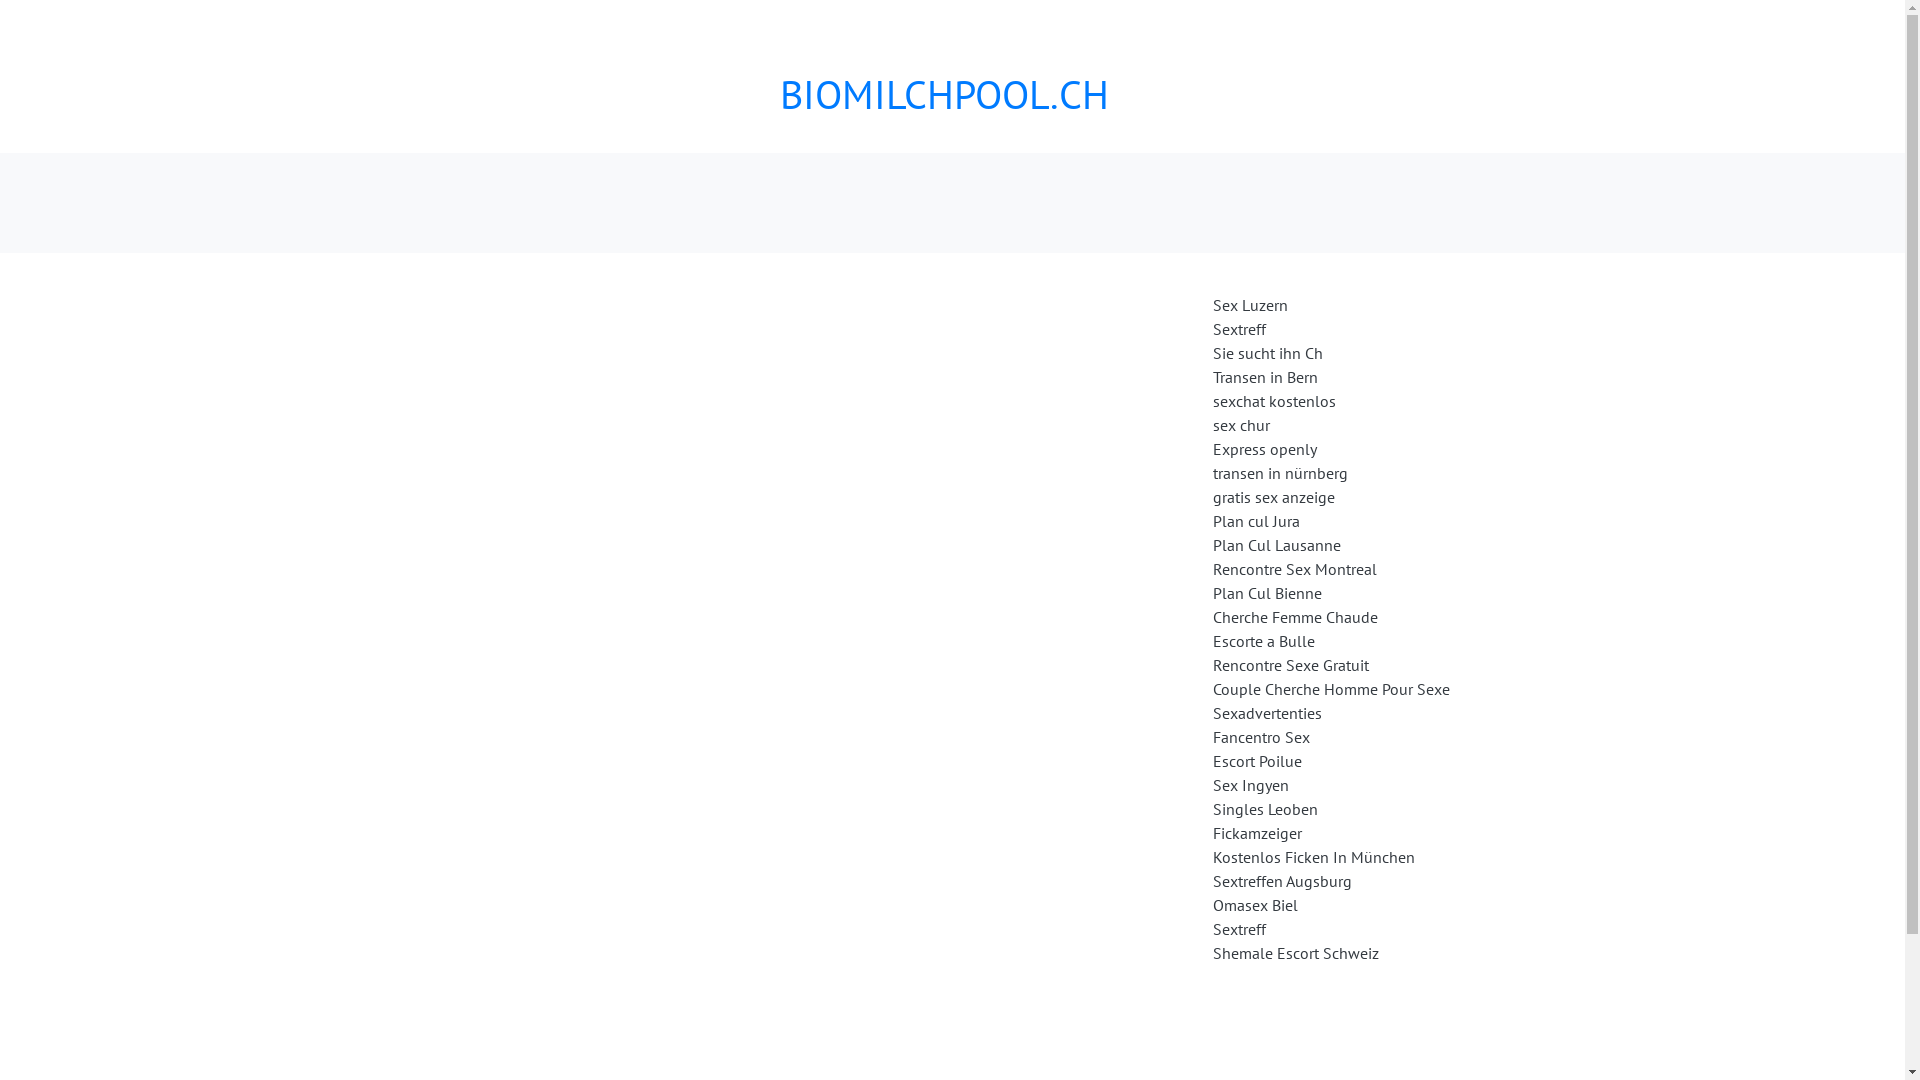 The width and height of the screenshot is (1920, 1080). Describe the element at coordinates (1266, 713) in the screenshot. I see `Sexadvertenties` at that location.